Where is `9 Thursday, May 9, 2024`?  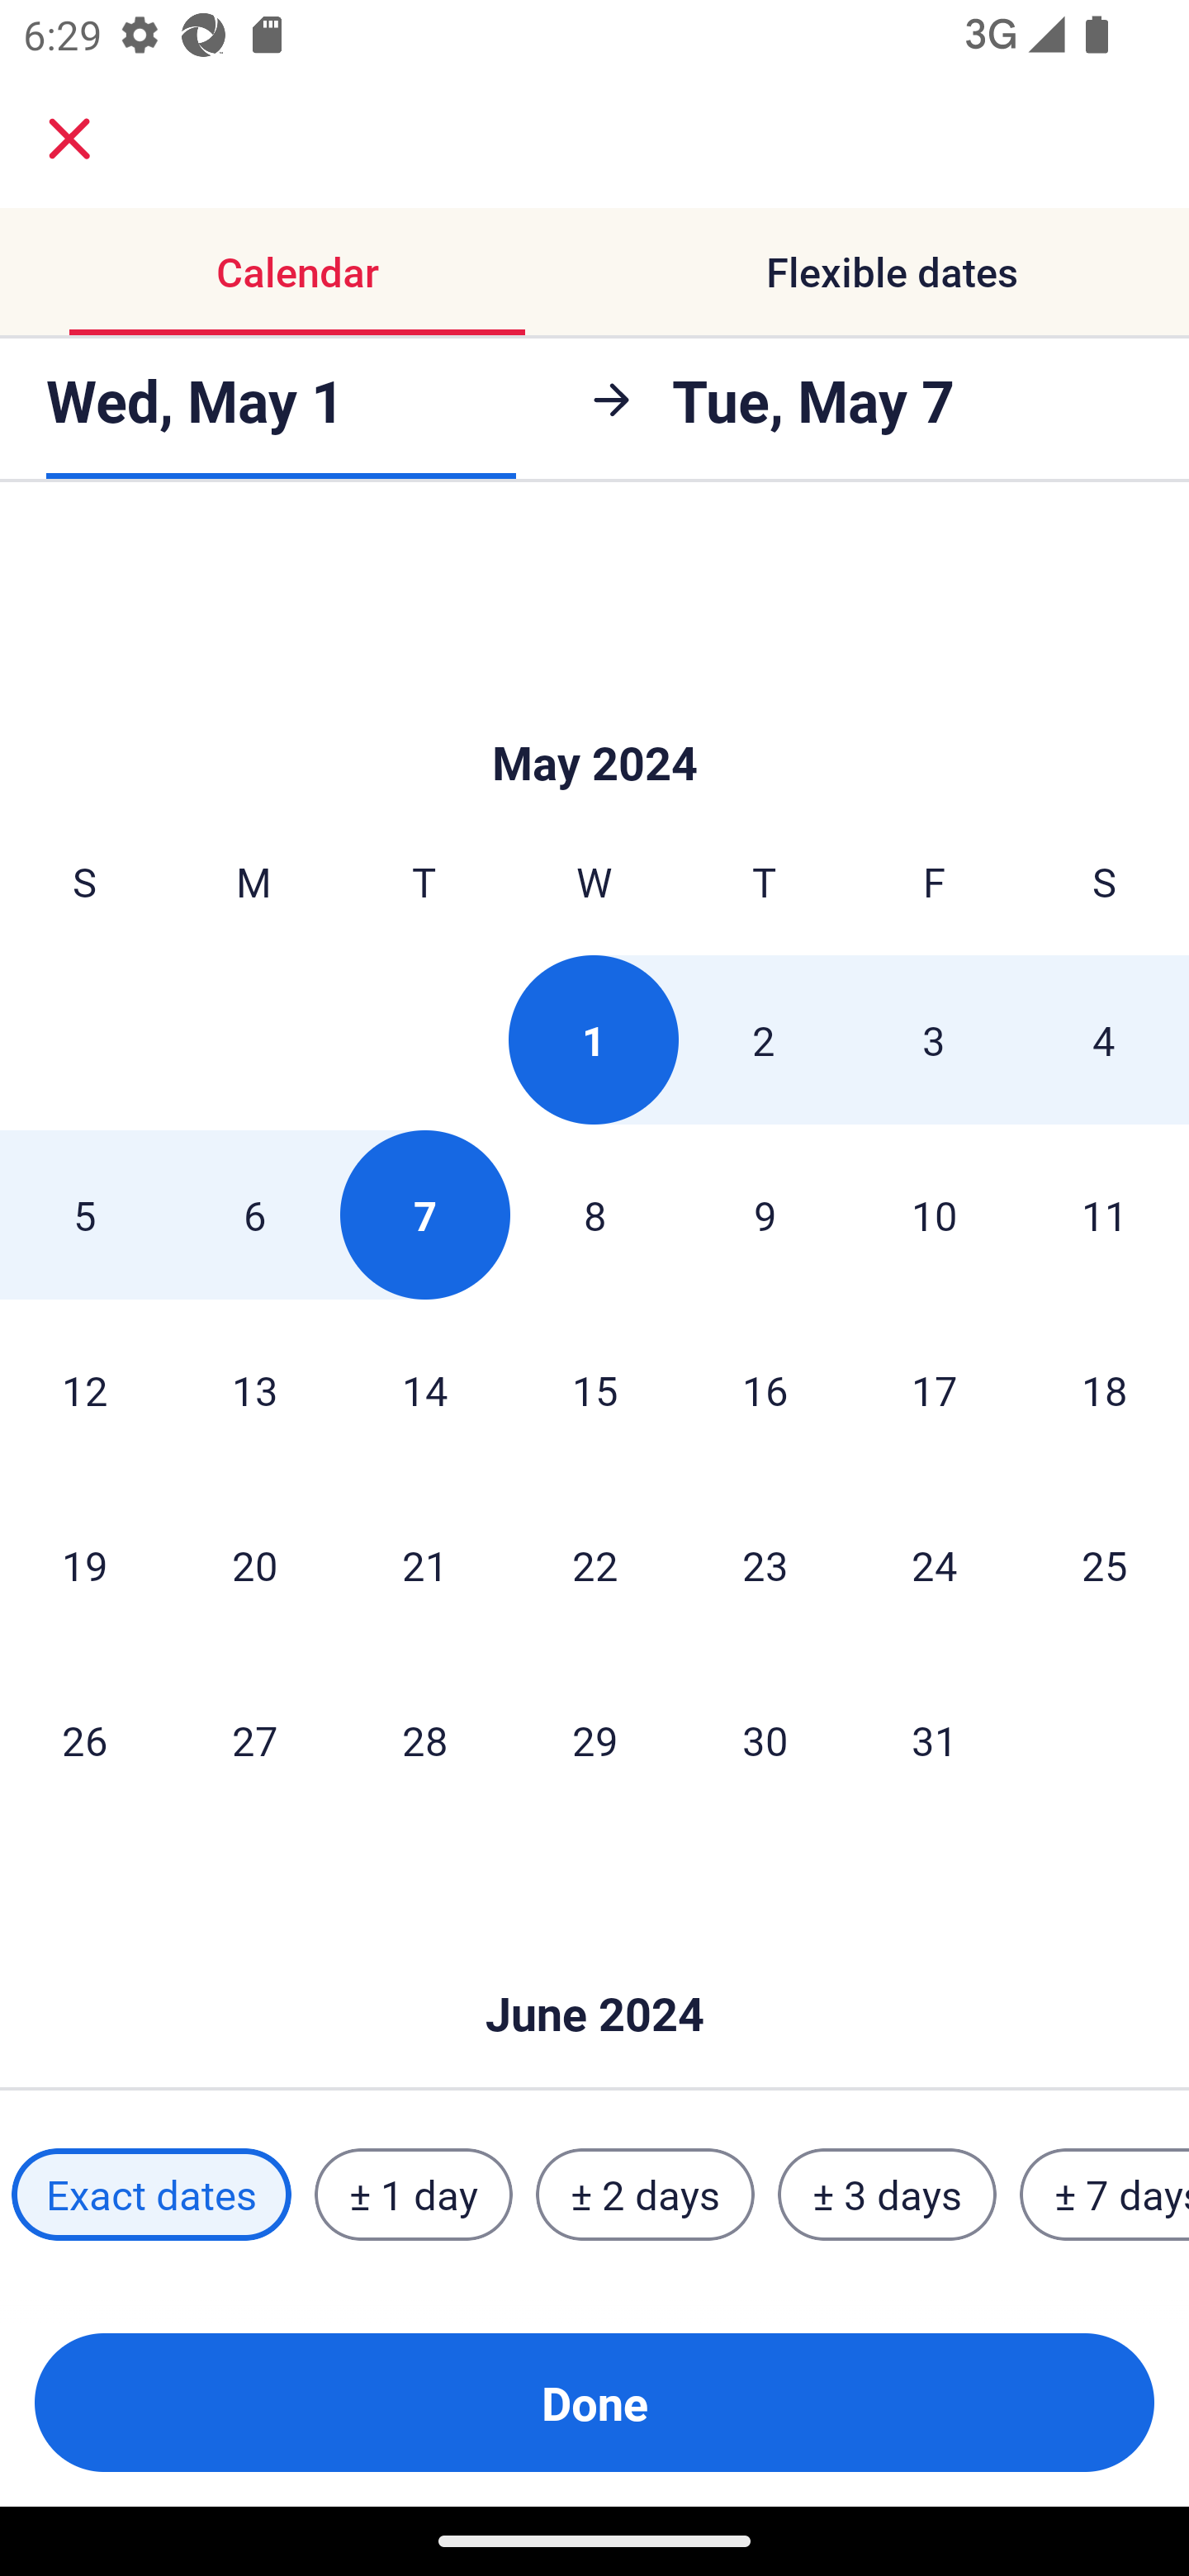 9 Thursday, May 9, 2024 is located at coordinates (765, 1214).